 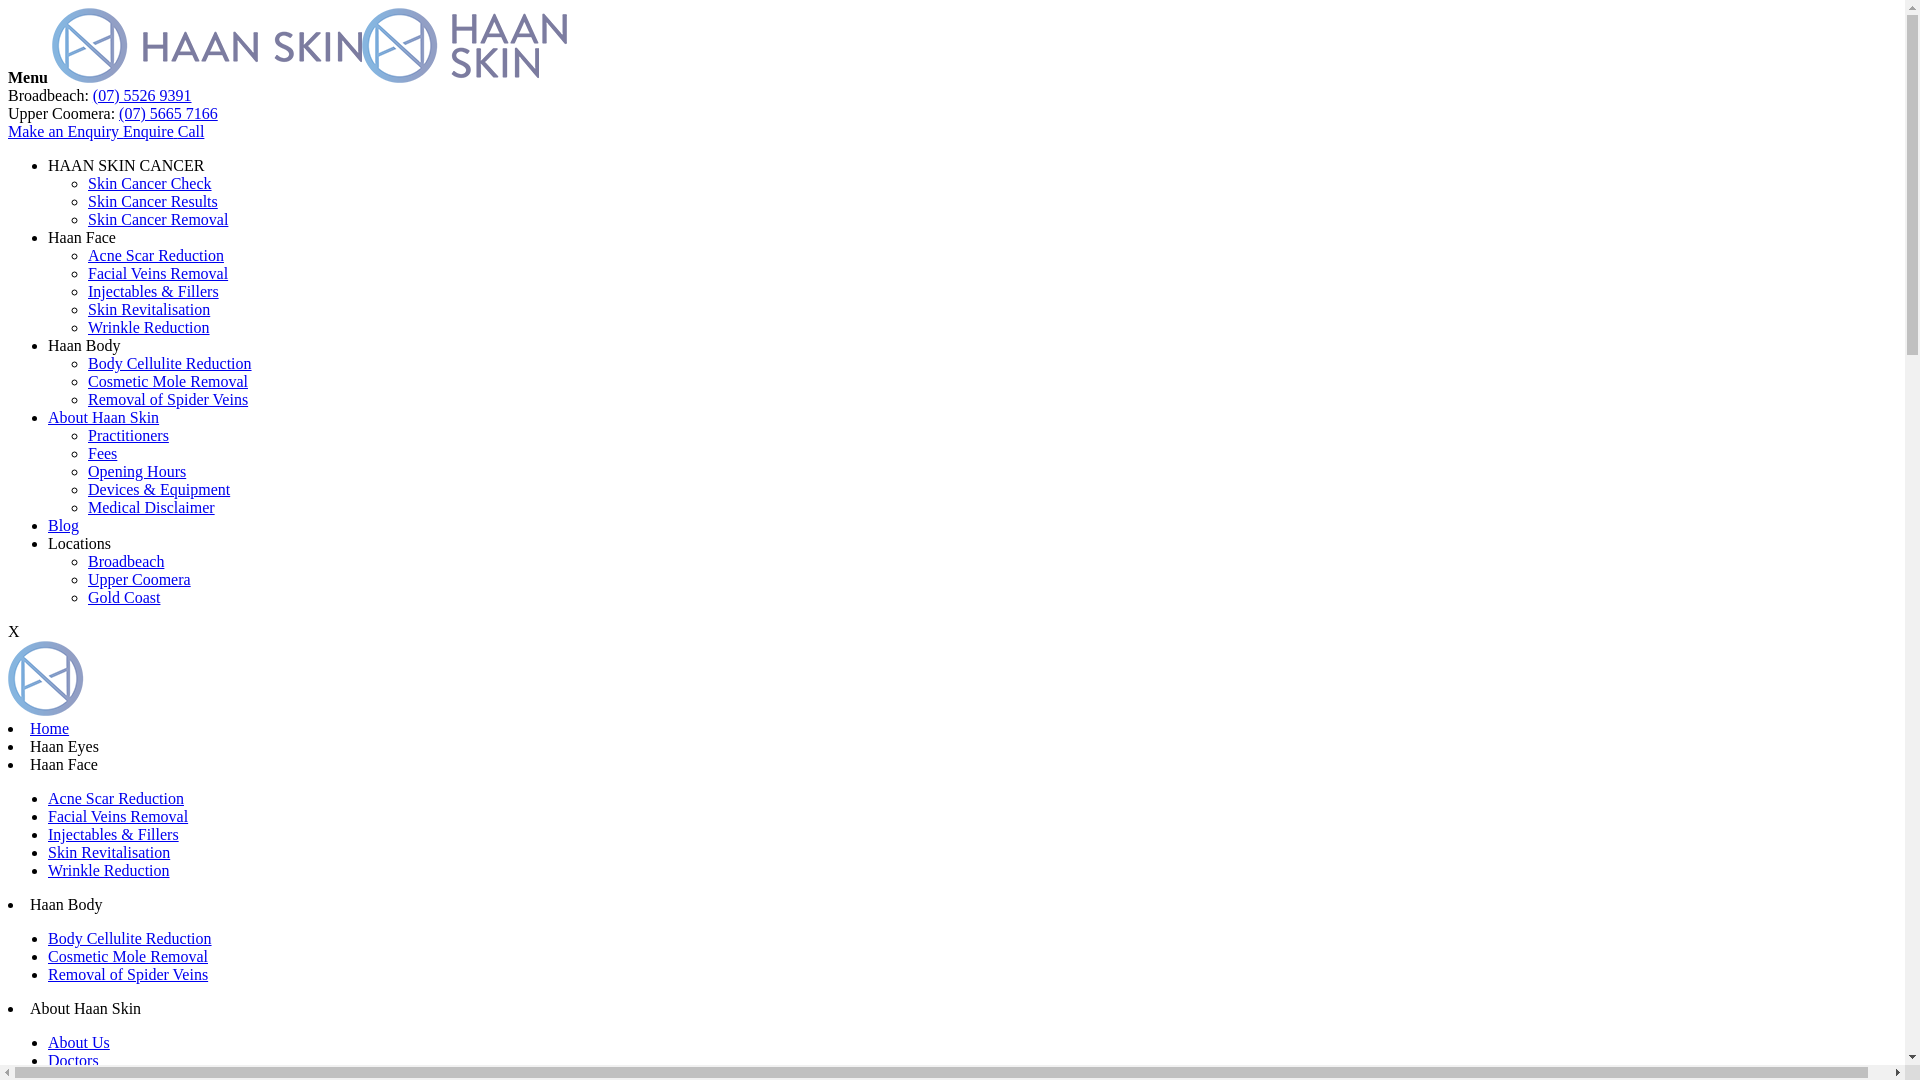 What do you see at coordinates (168, 382) in the screenshot?
I see `Cosmetic Mole Removal` at bounding box center [168, 382].